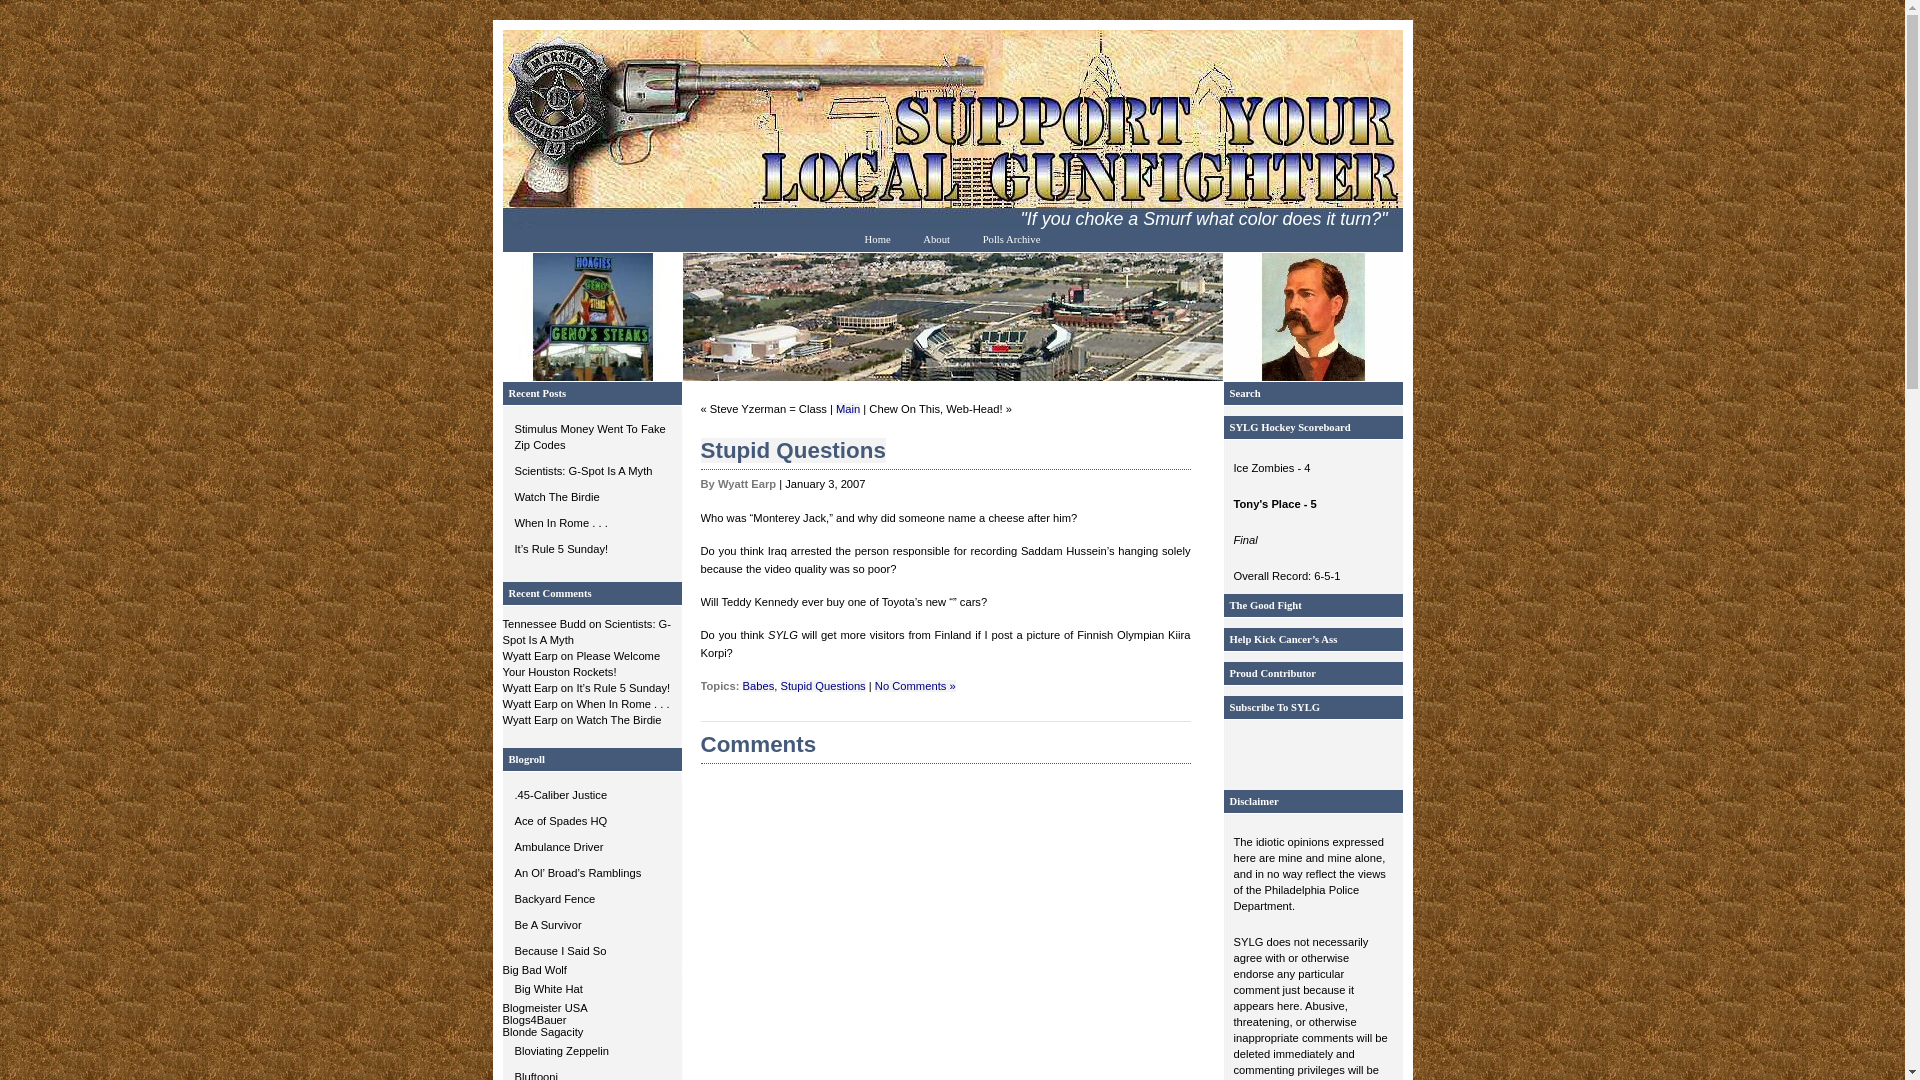  I want to click on Watch The Birdie, so click(591, 496).